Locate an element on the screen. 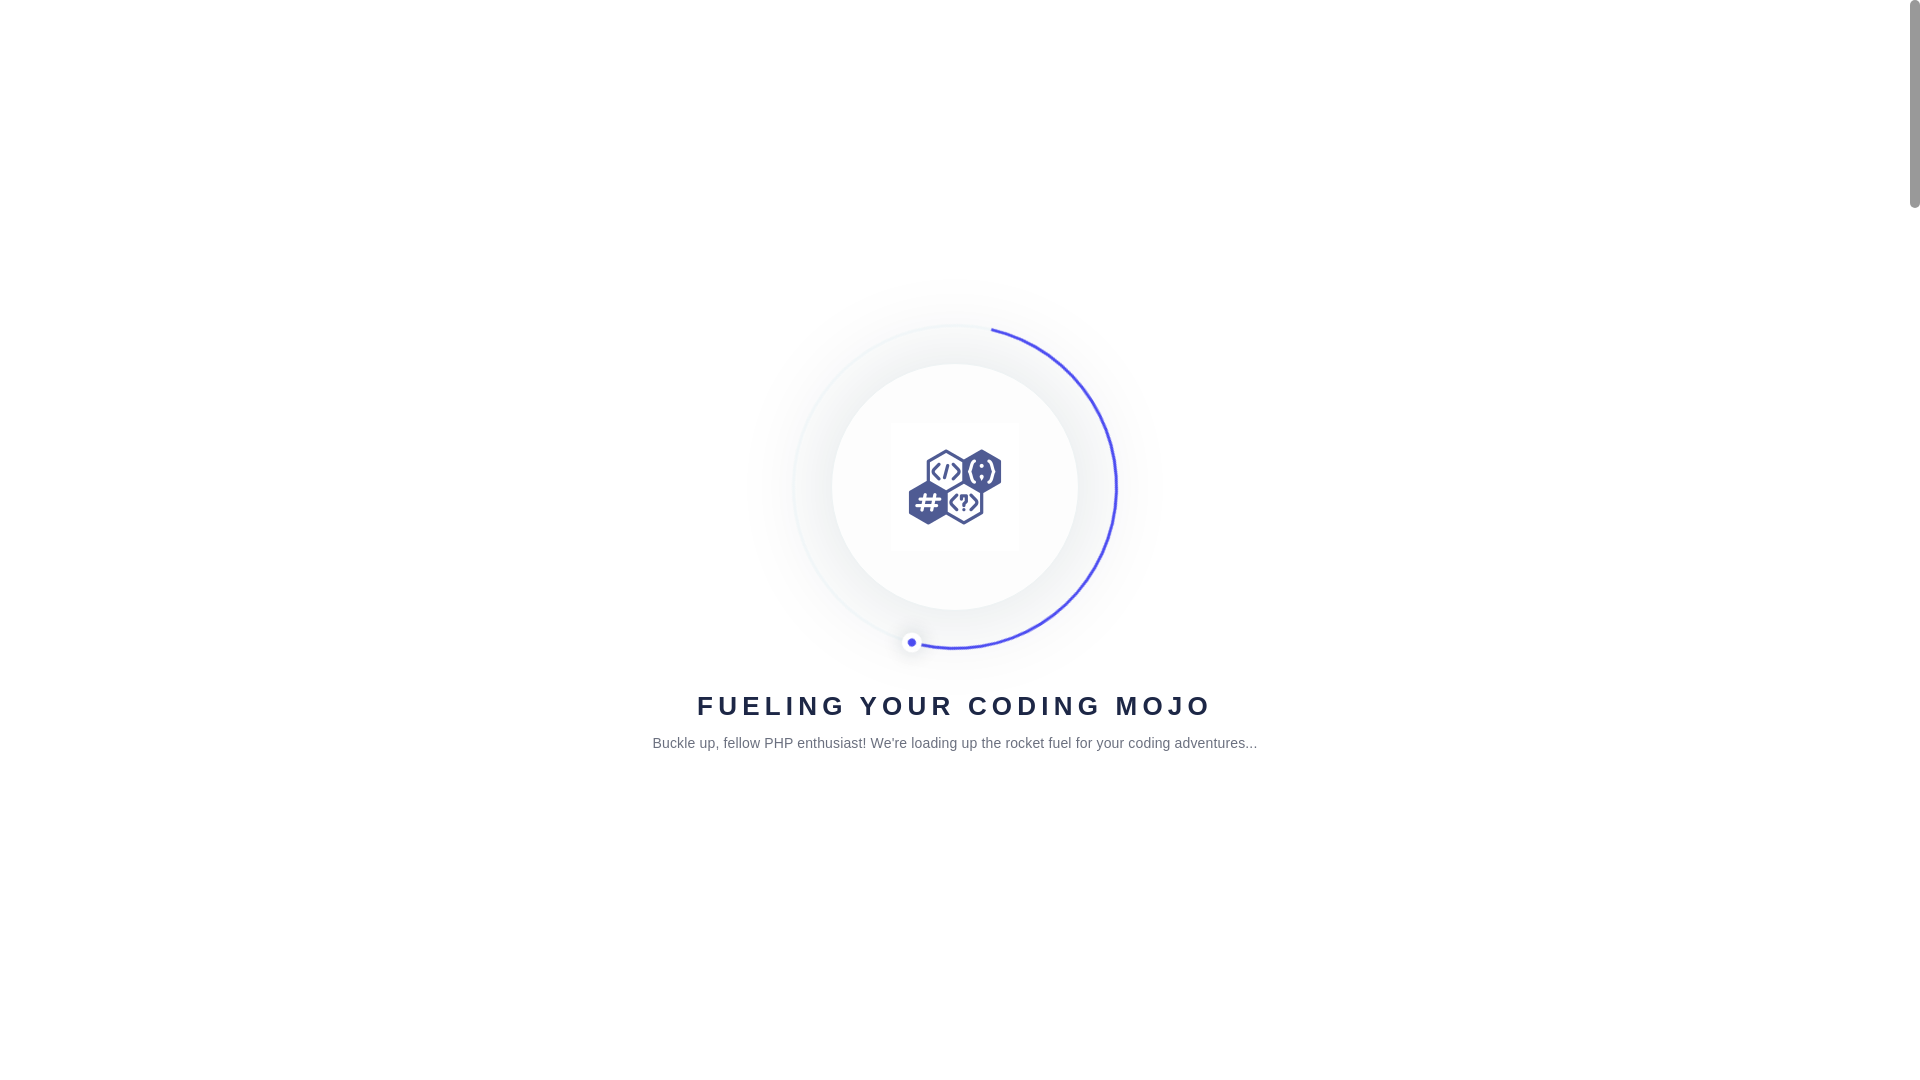  Home is located at coordinates (388, 415).